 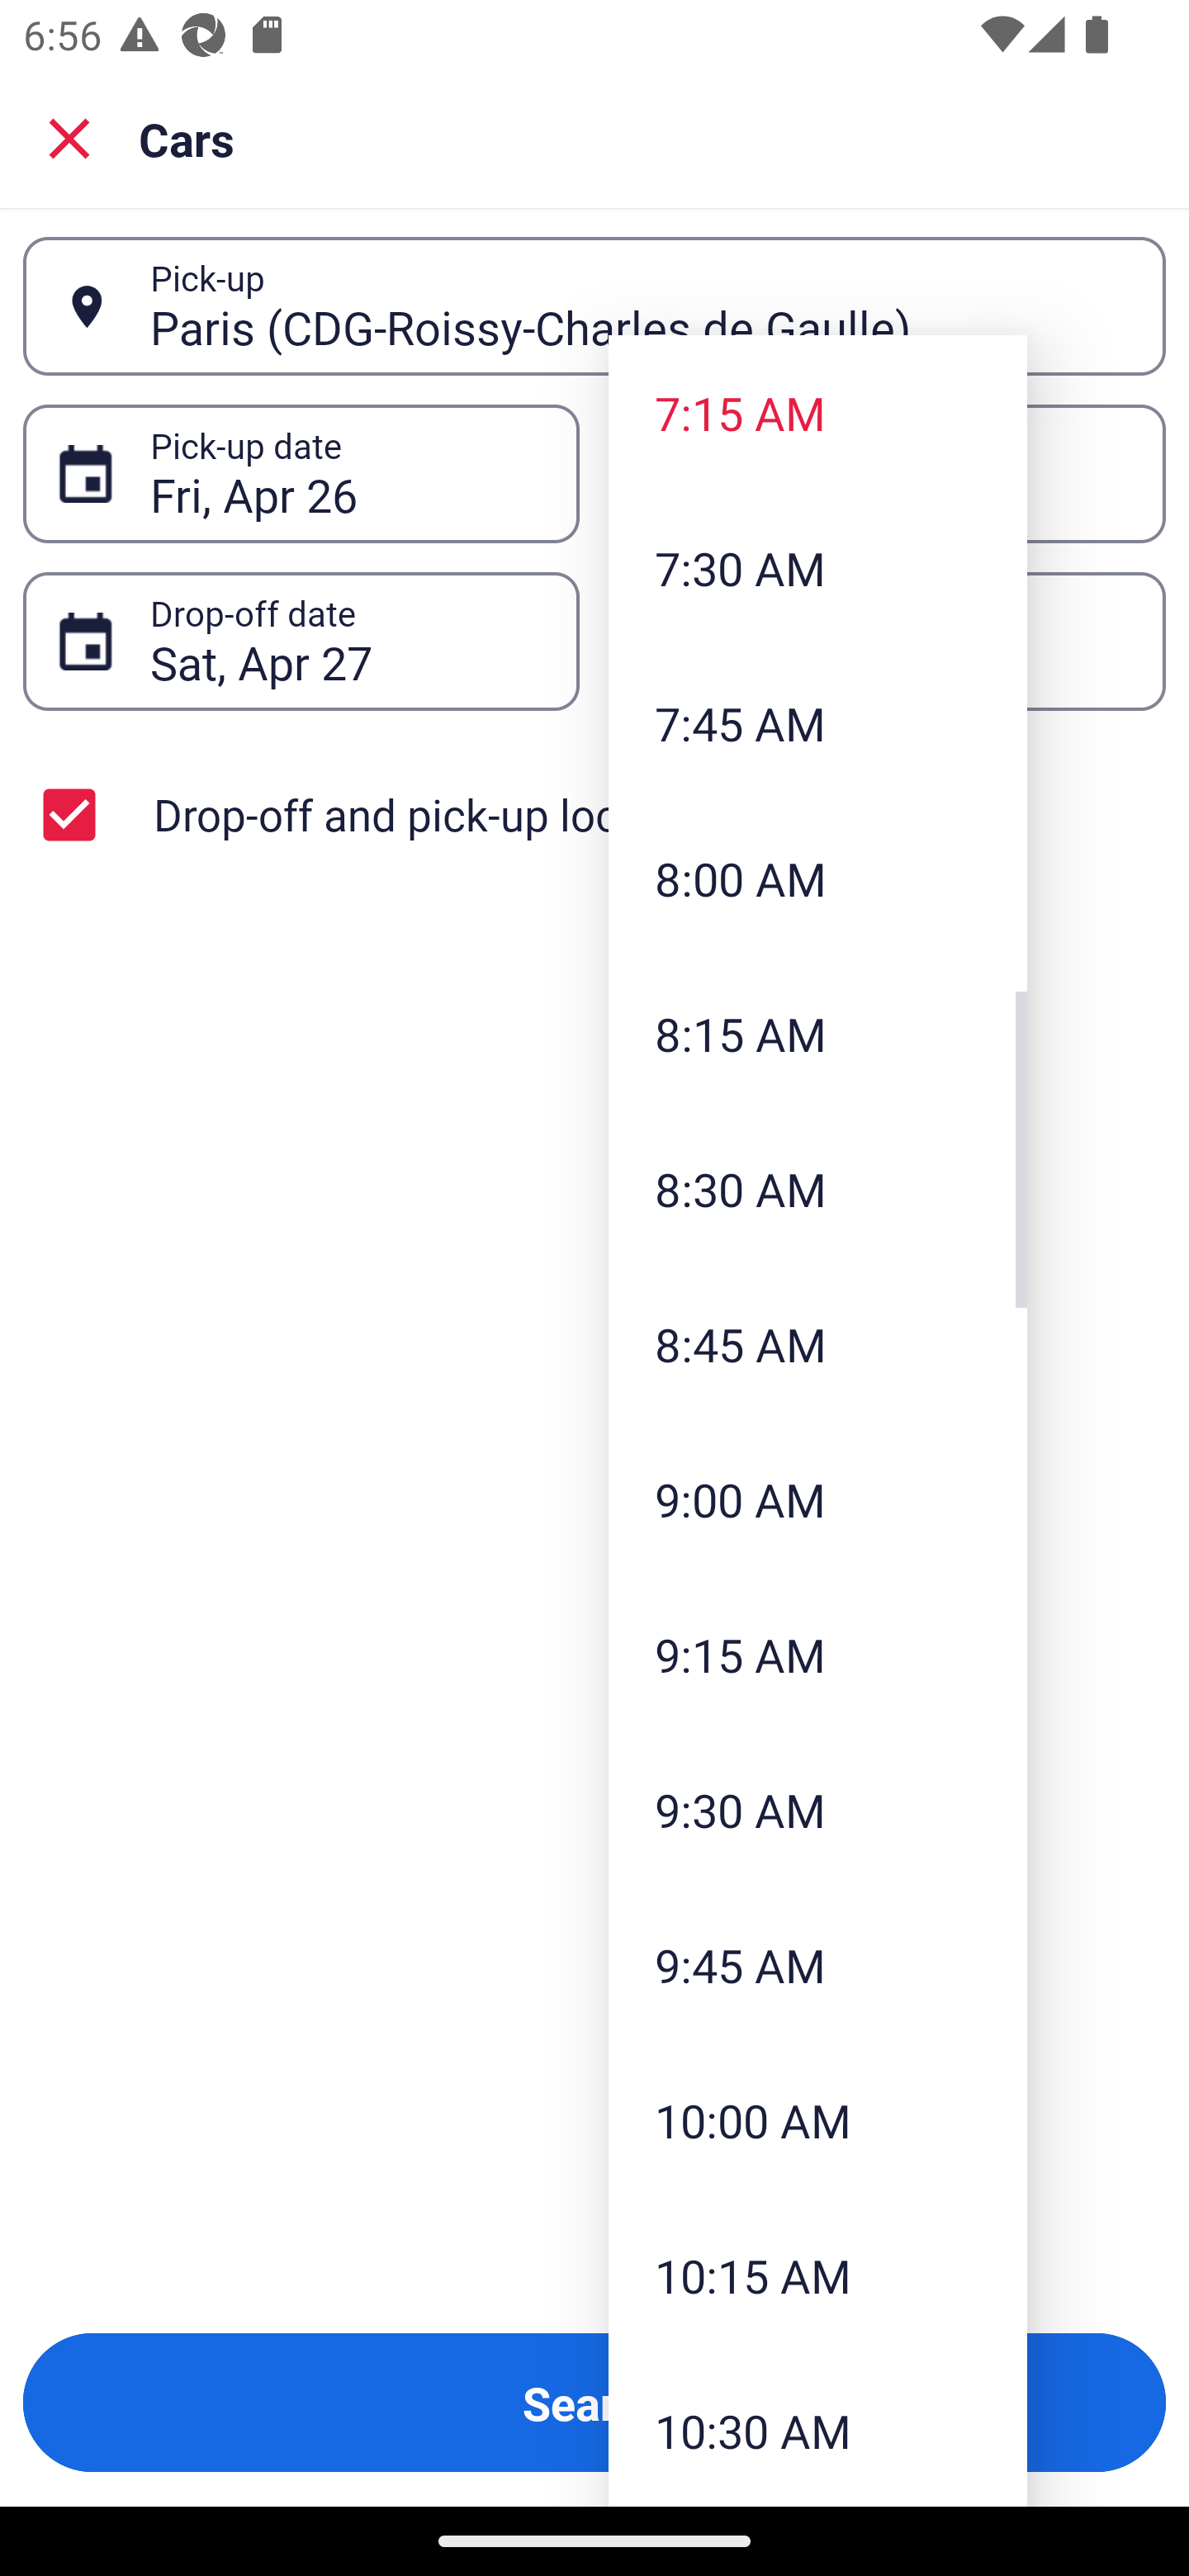 What do you see at coordinates (817, 1189) in the screenshot?
I see `8:30 AM` at bounding box center [817, 1189].